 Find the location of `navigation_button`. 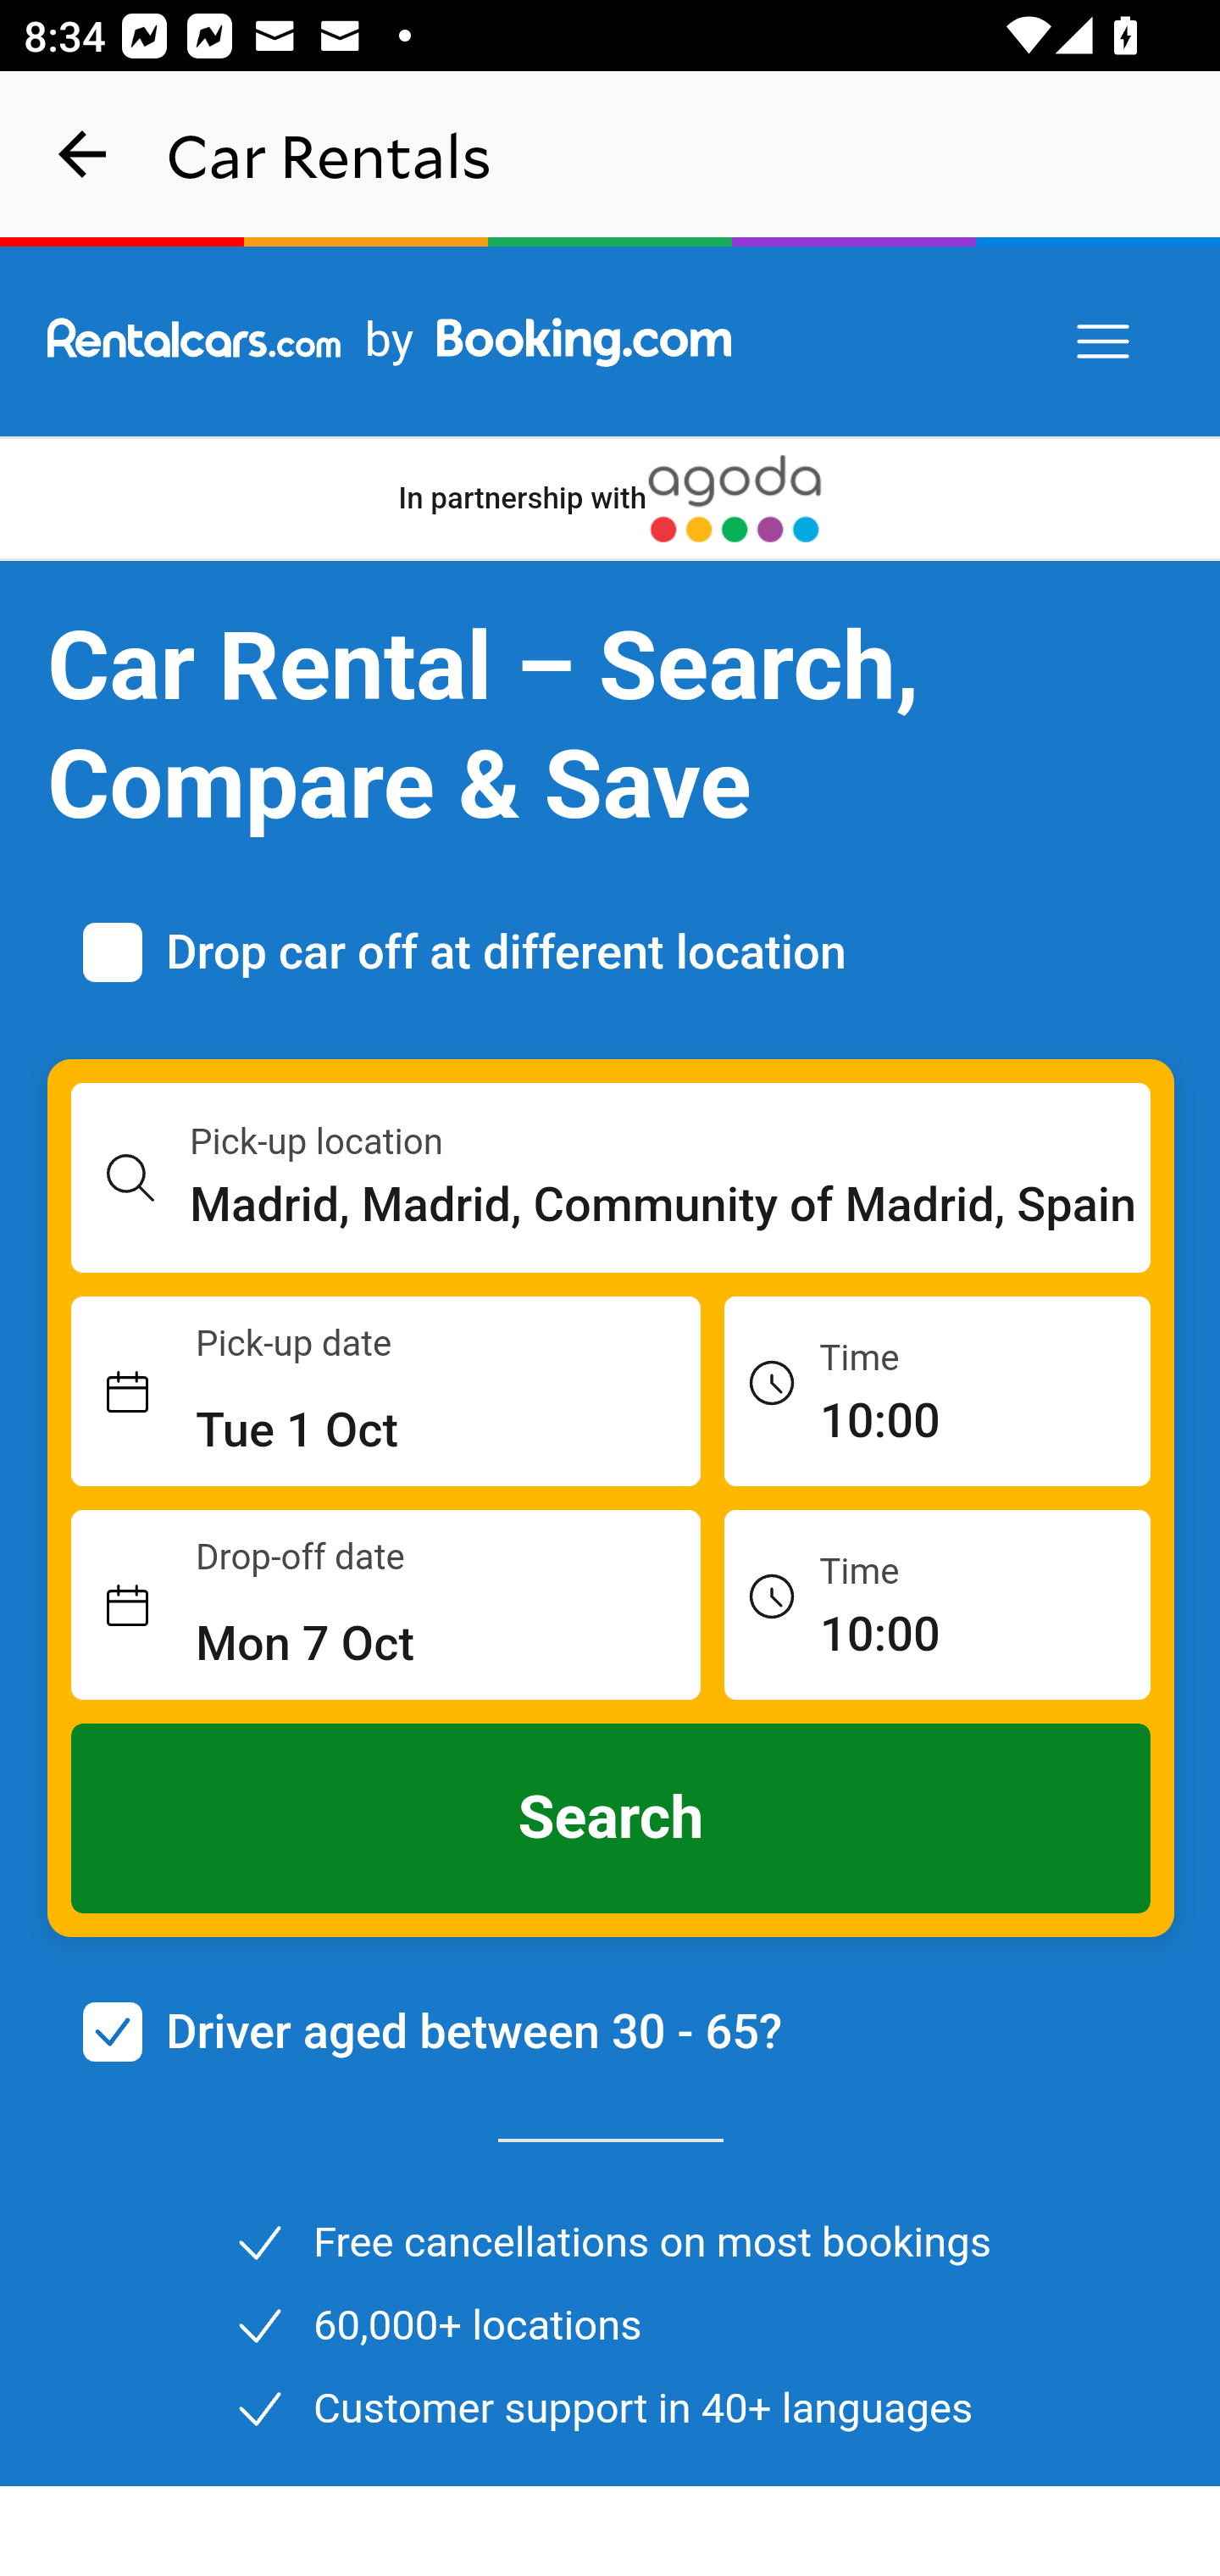

navigation_button is located at coordinates (83, 154).